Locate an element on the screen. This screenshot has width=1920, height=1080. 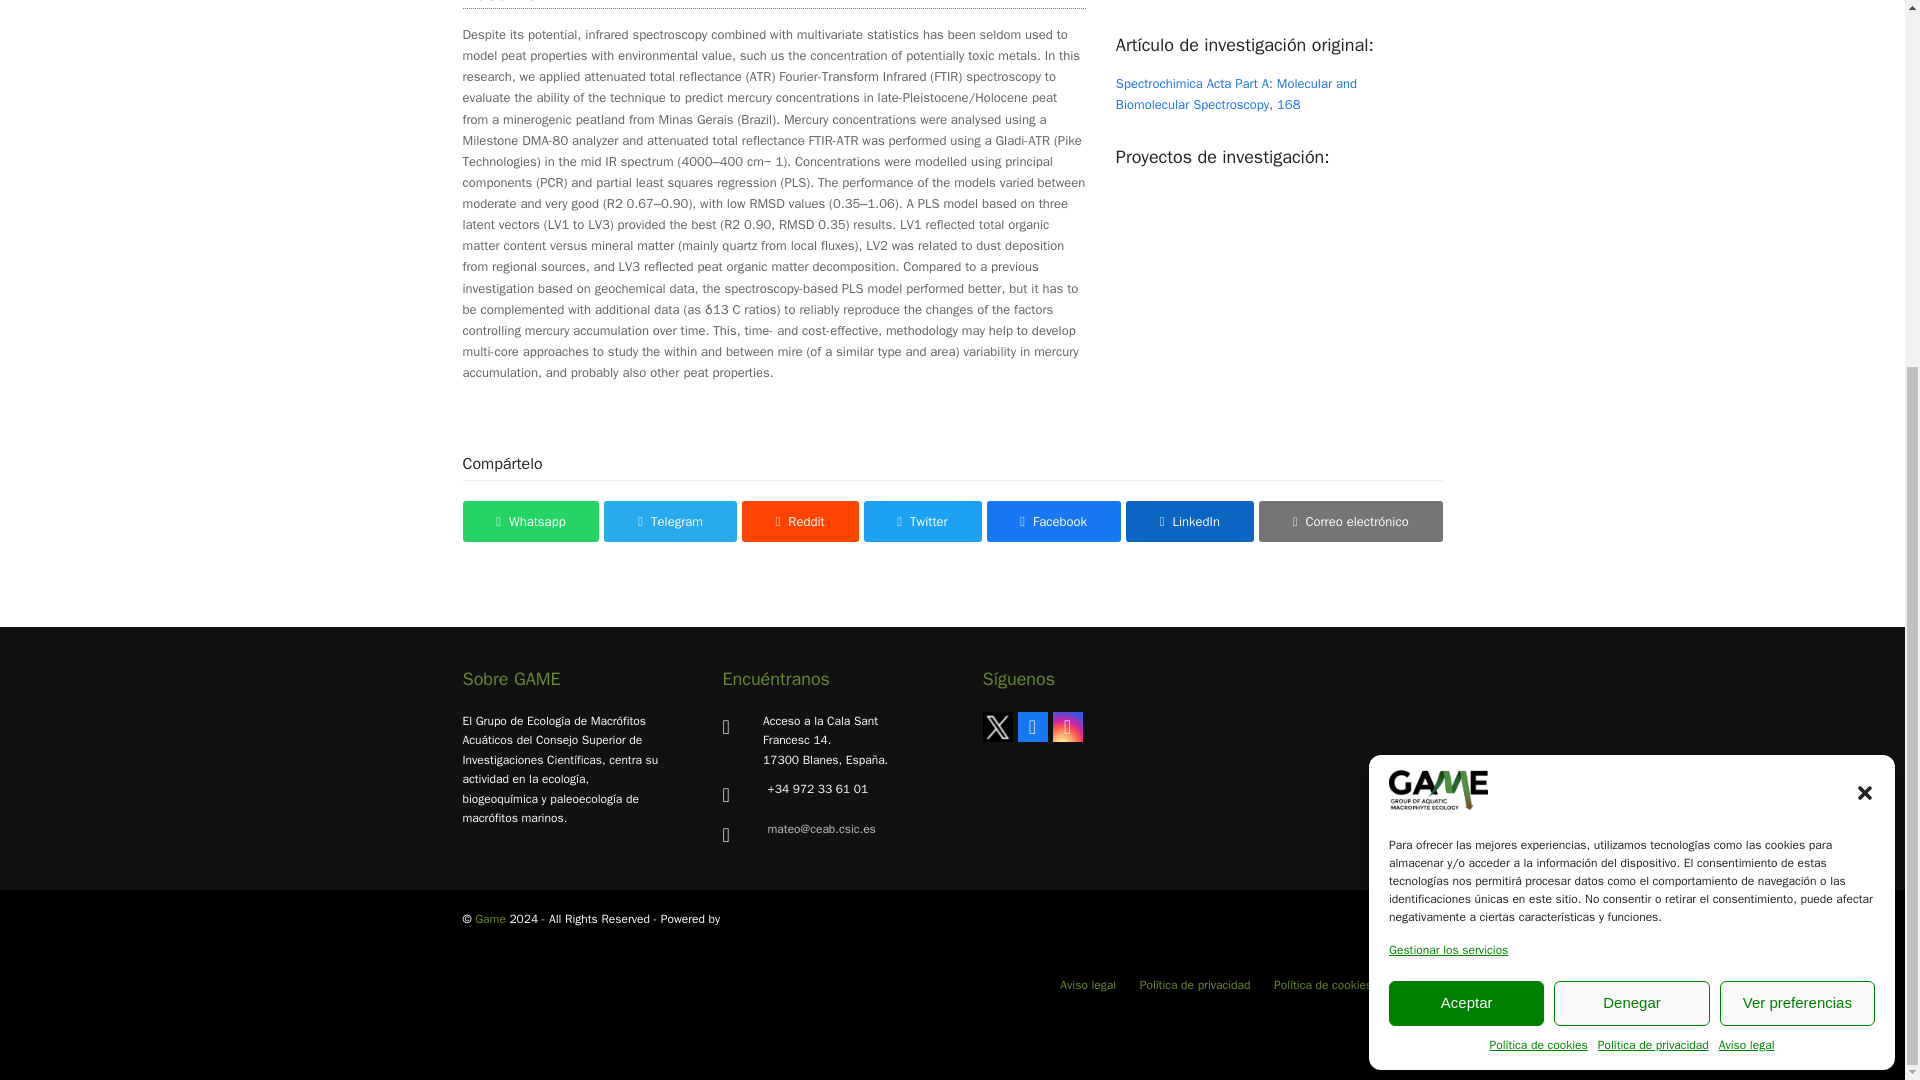
Aceptar is located at coordinates (1466, 458).